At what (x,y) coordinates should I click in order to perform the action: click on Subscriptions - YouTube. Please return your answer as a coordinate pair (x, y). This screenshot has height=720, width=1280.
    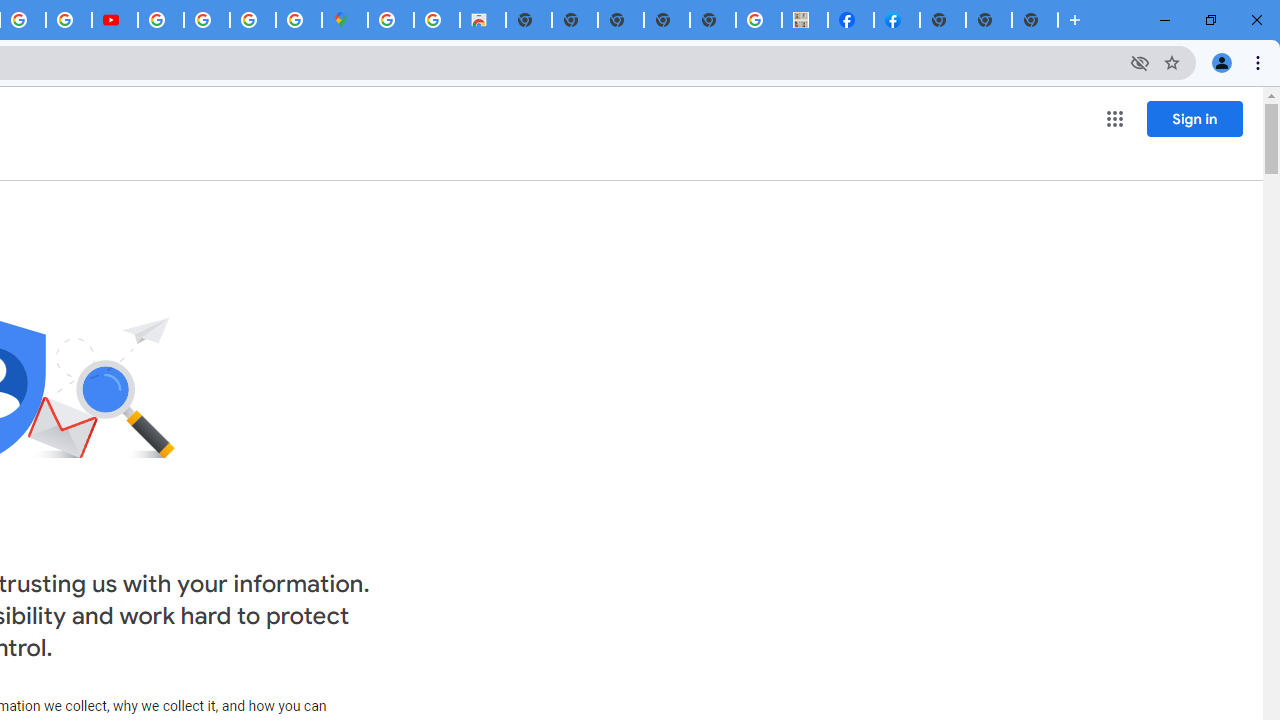
    Looking at the image, I should click on (115, 20).